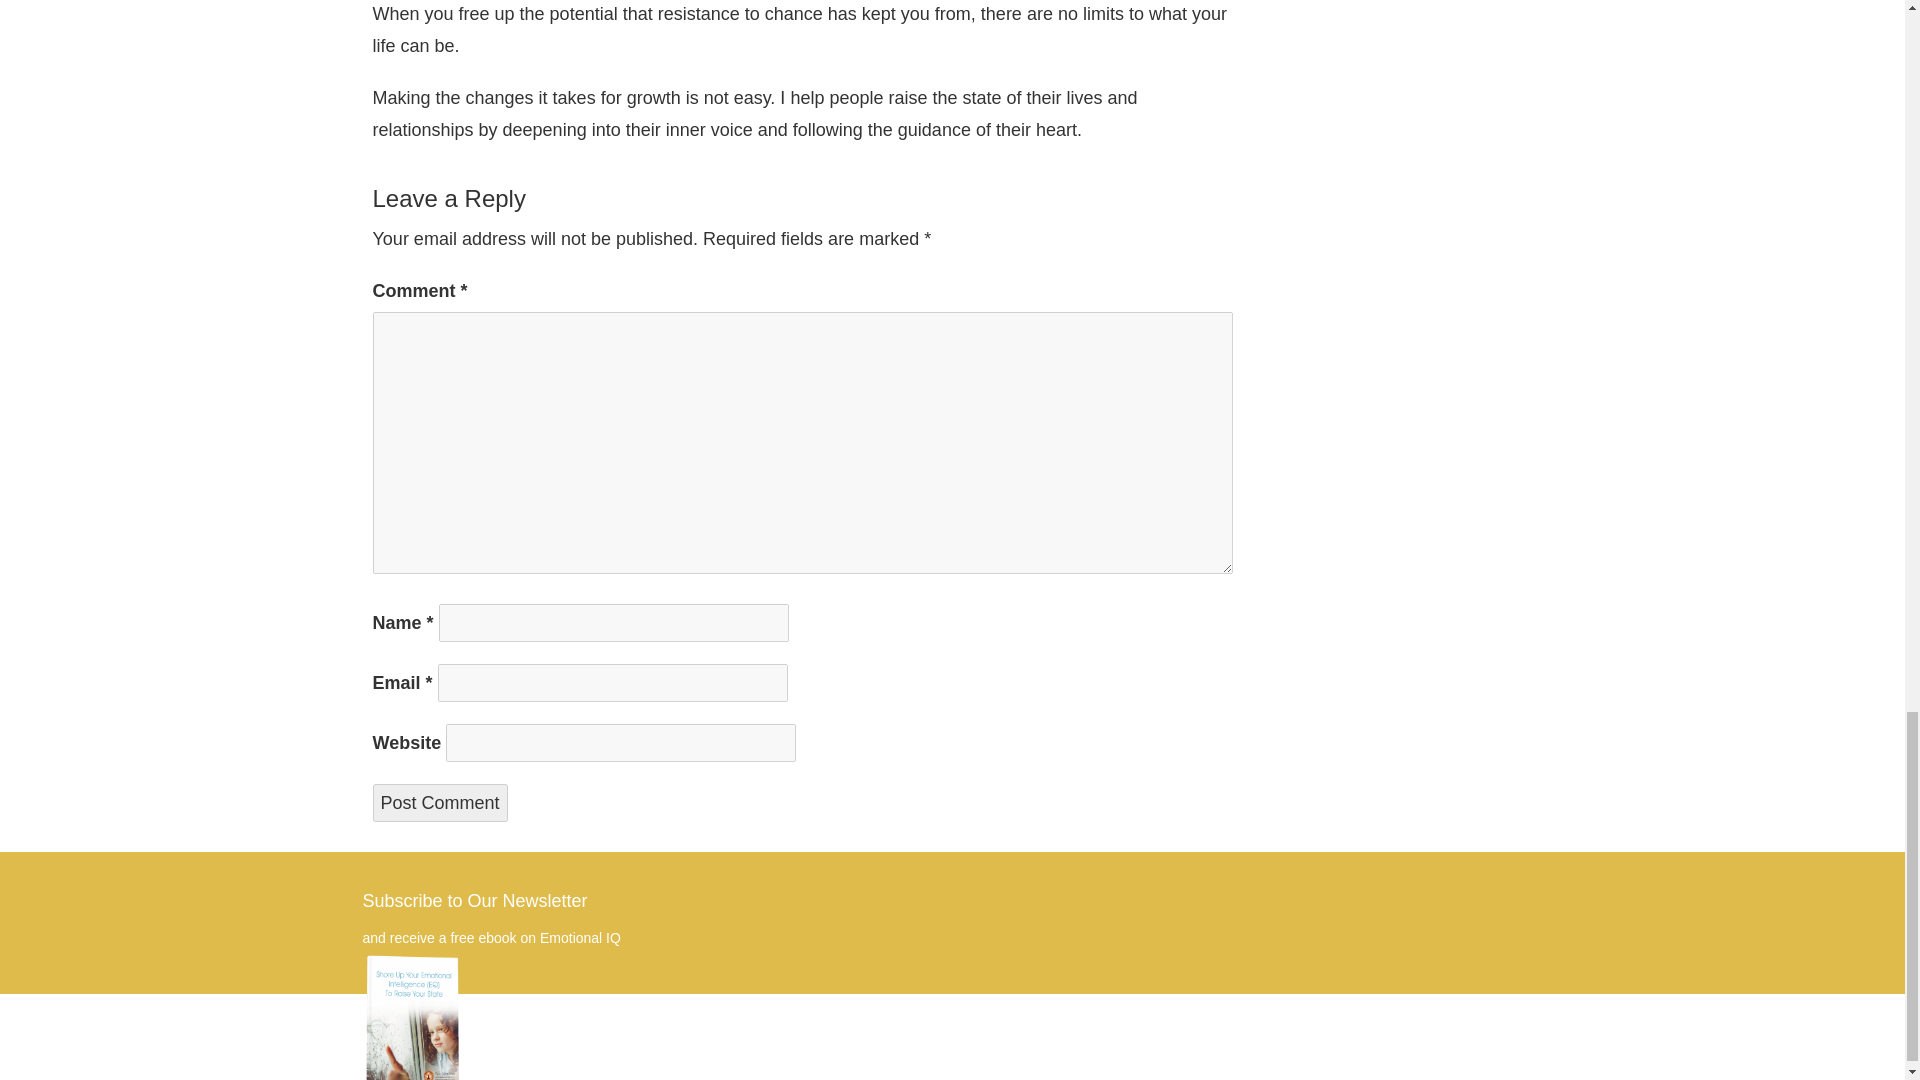 This screenshot has height=1080, width=1920. I want to click on Post Comment, so click(439, 802).